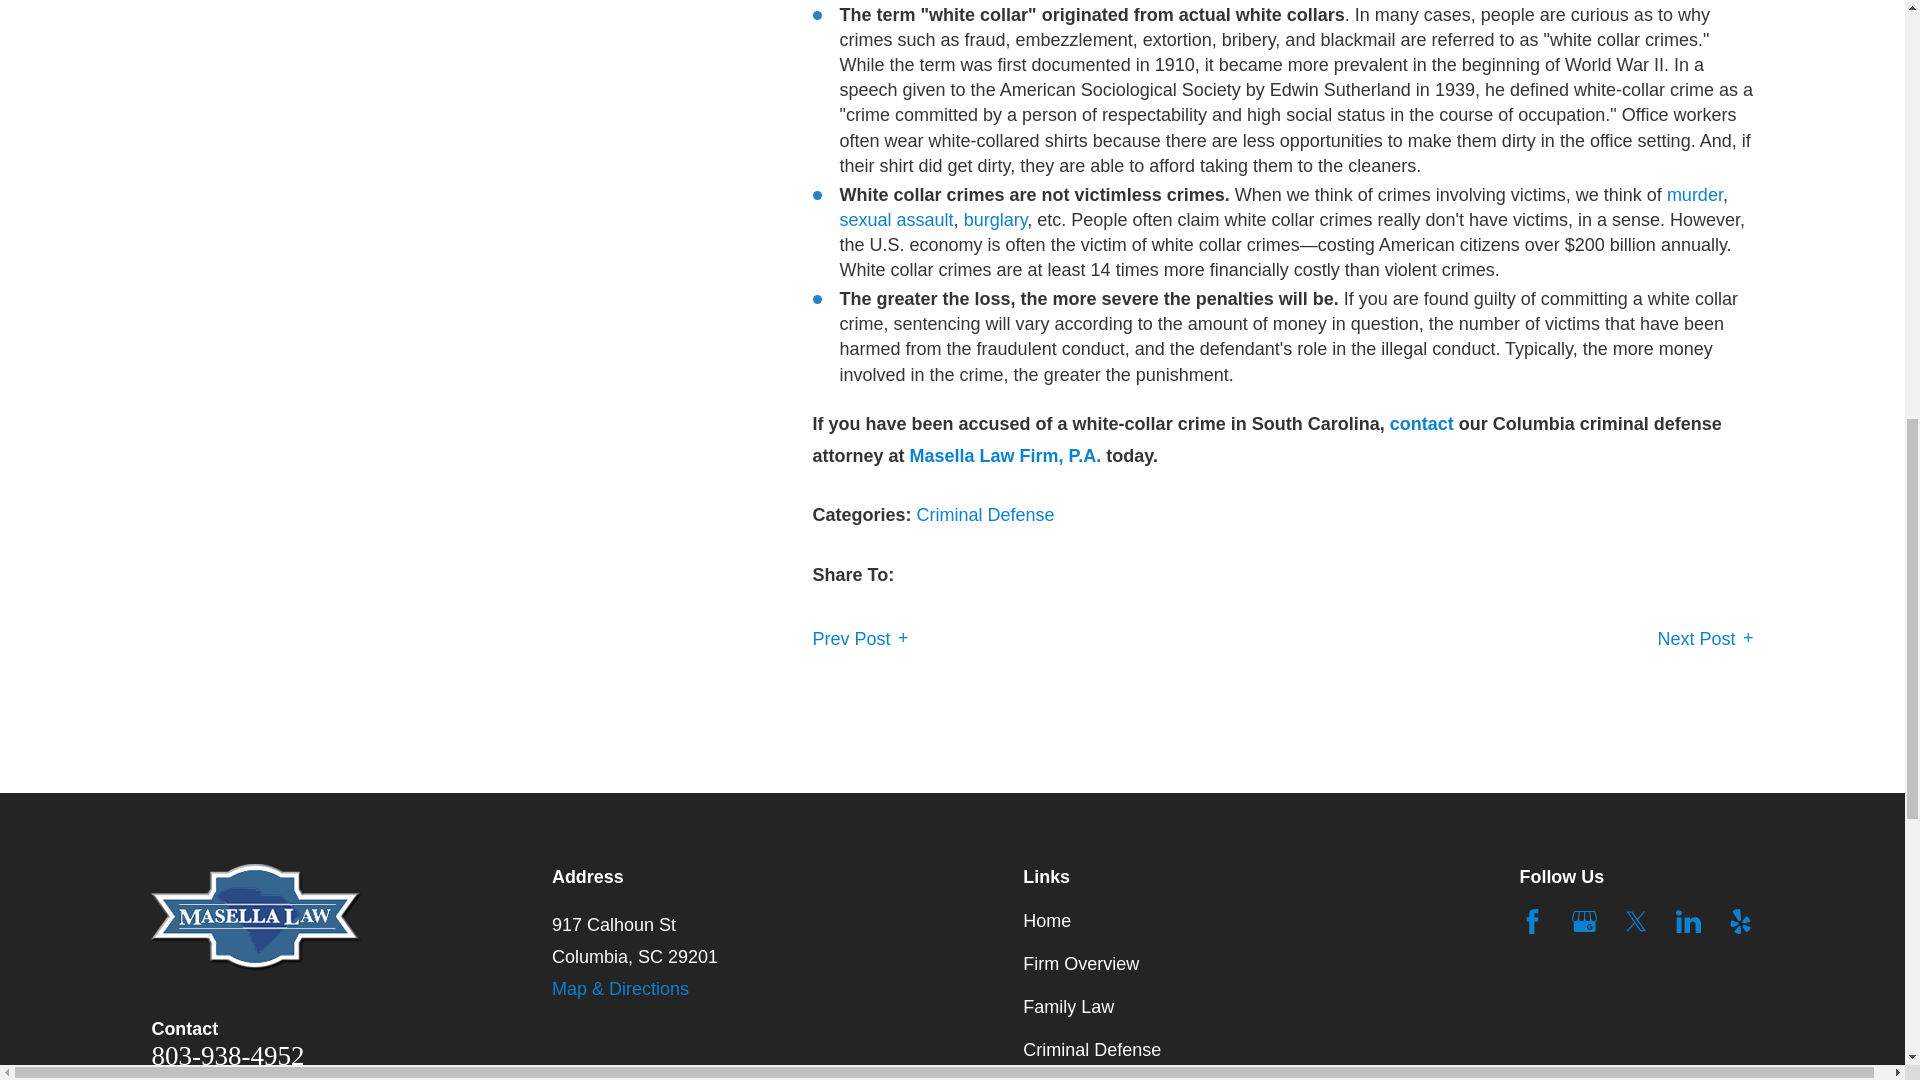 This screenshot has height=1080, width=1920. What do you see at coordinates (256, 917) in the screenshot?
I see `Masella Law Firm, P.A.` at bounding box center [256, 917].